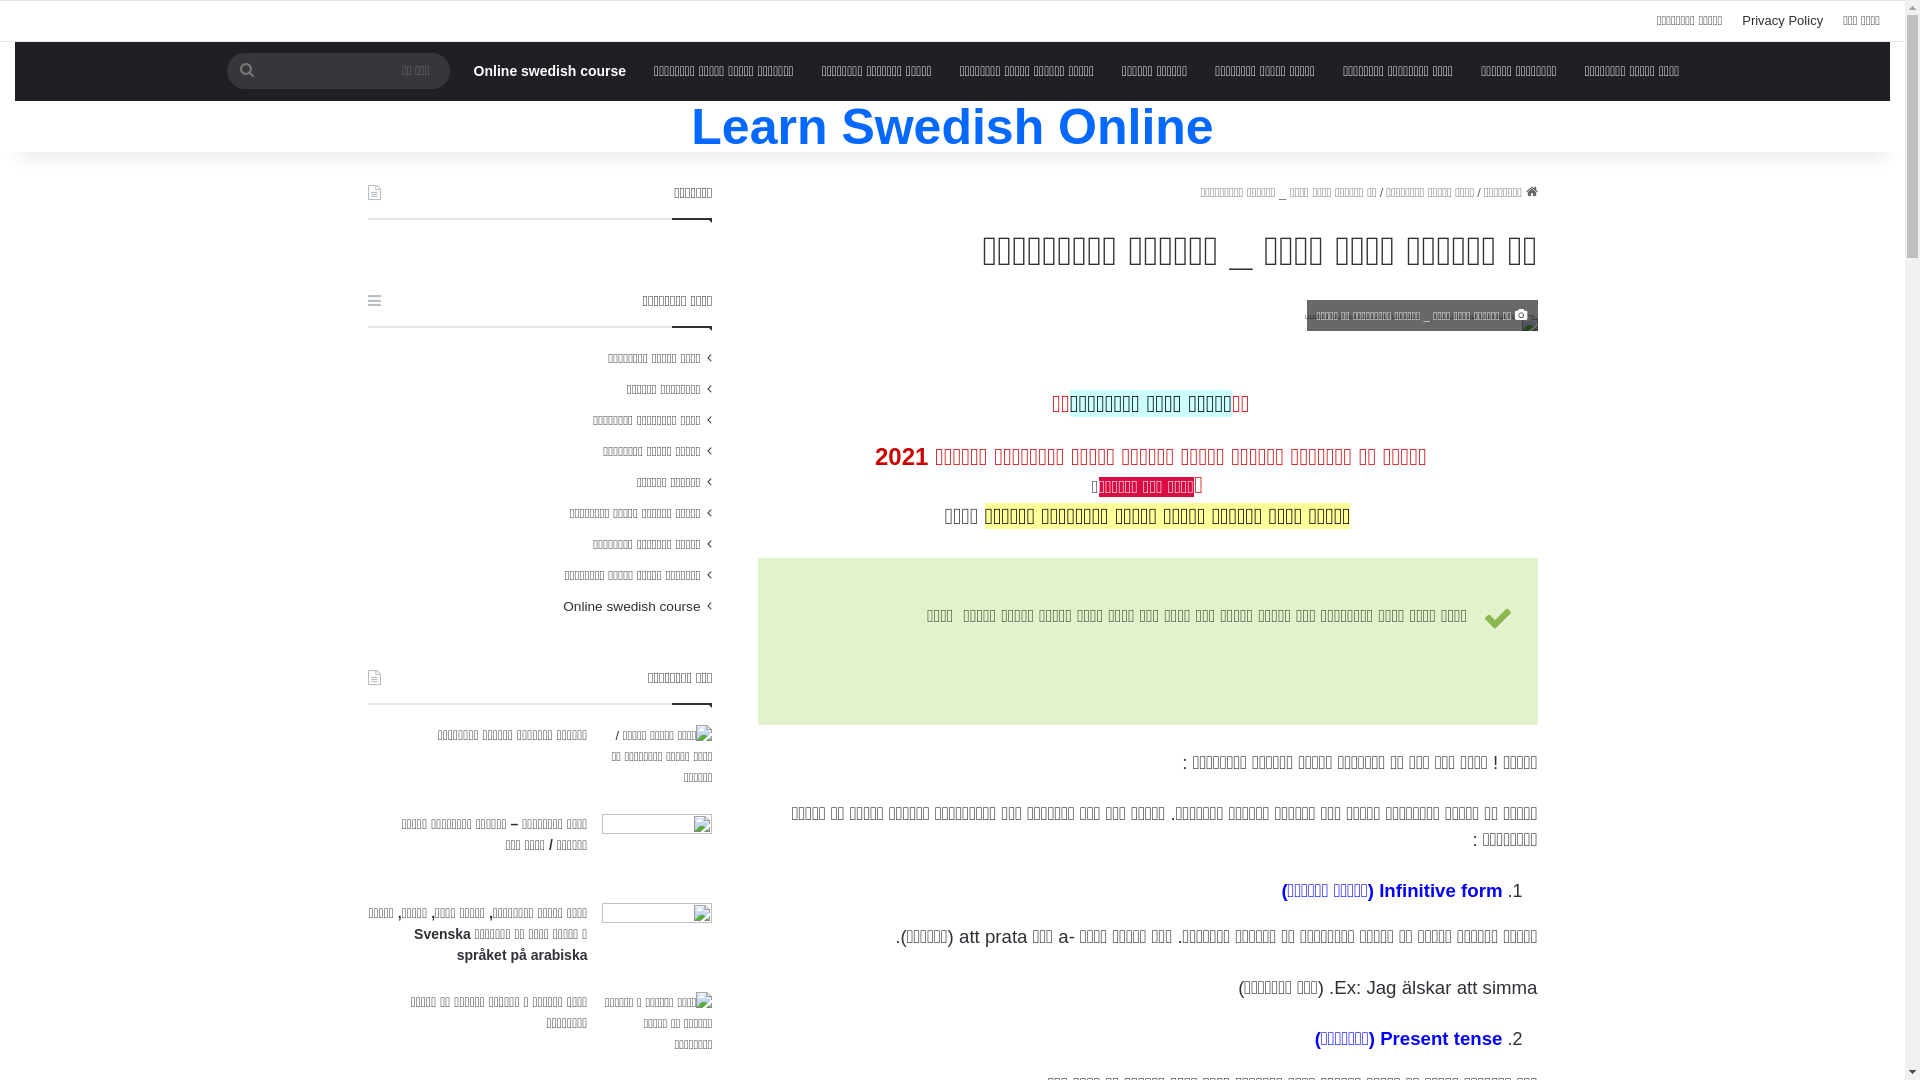 This screenshot has height=1080, width=1920. I want to click on Online swedish course, so click(632, 606).